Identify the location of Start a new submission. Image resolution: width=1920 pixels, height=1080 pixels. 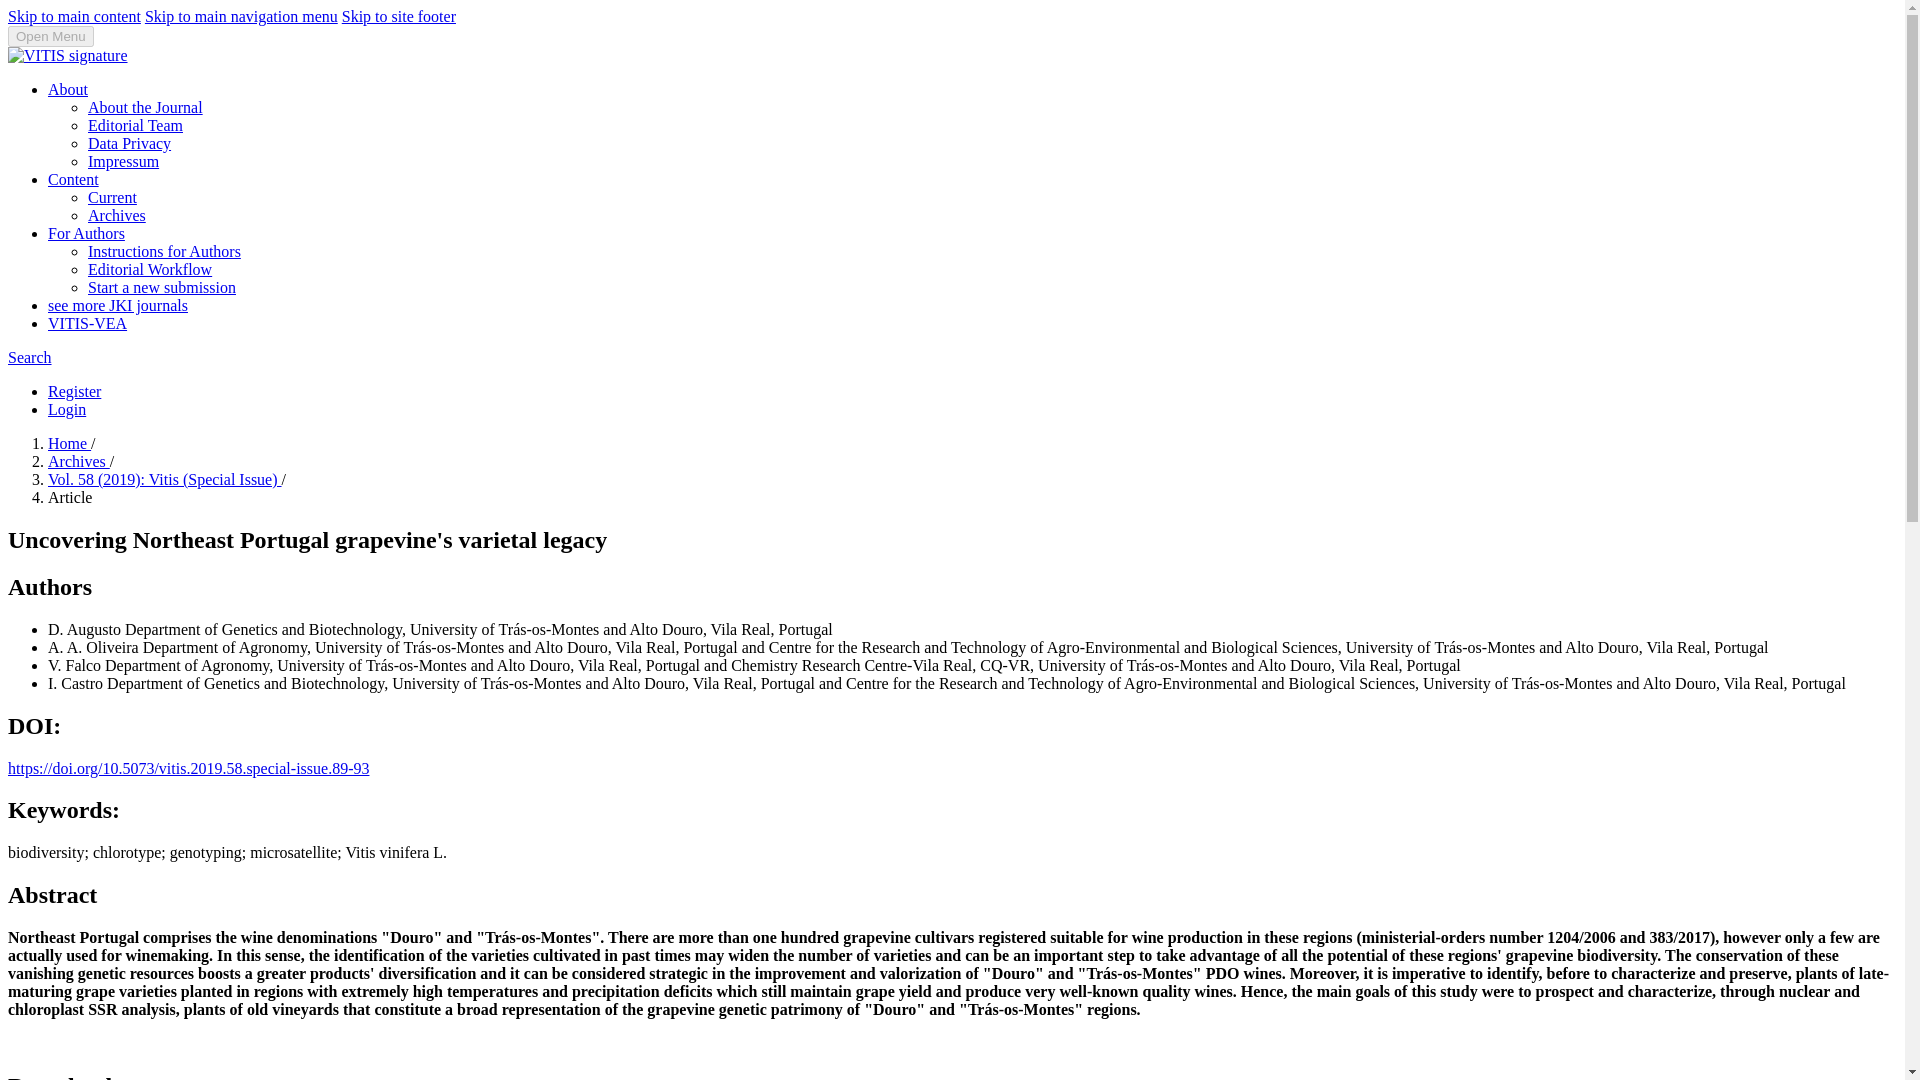
(162, 286).